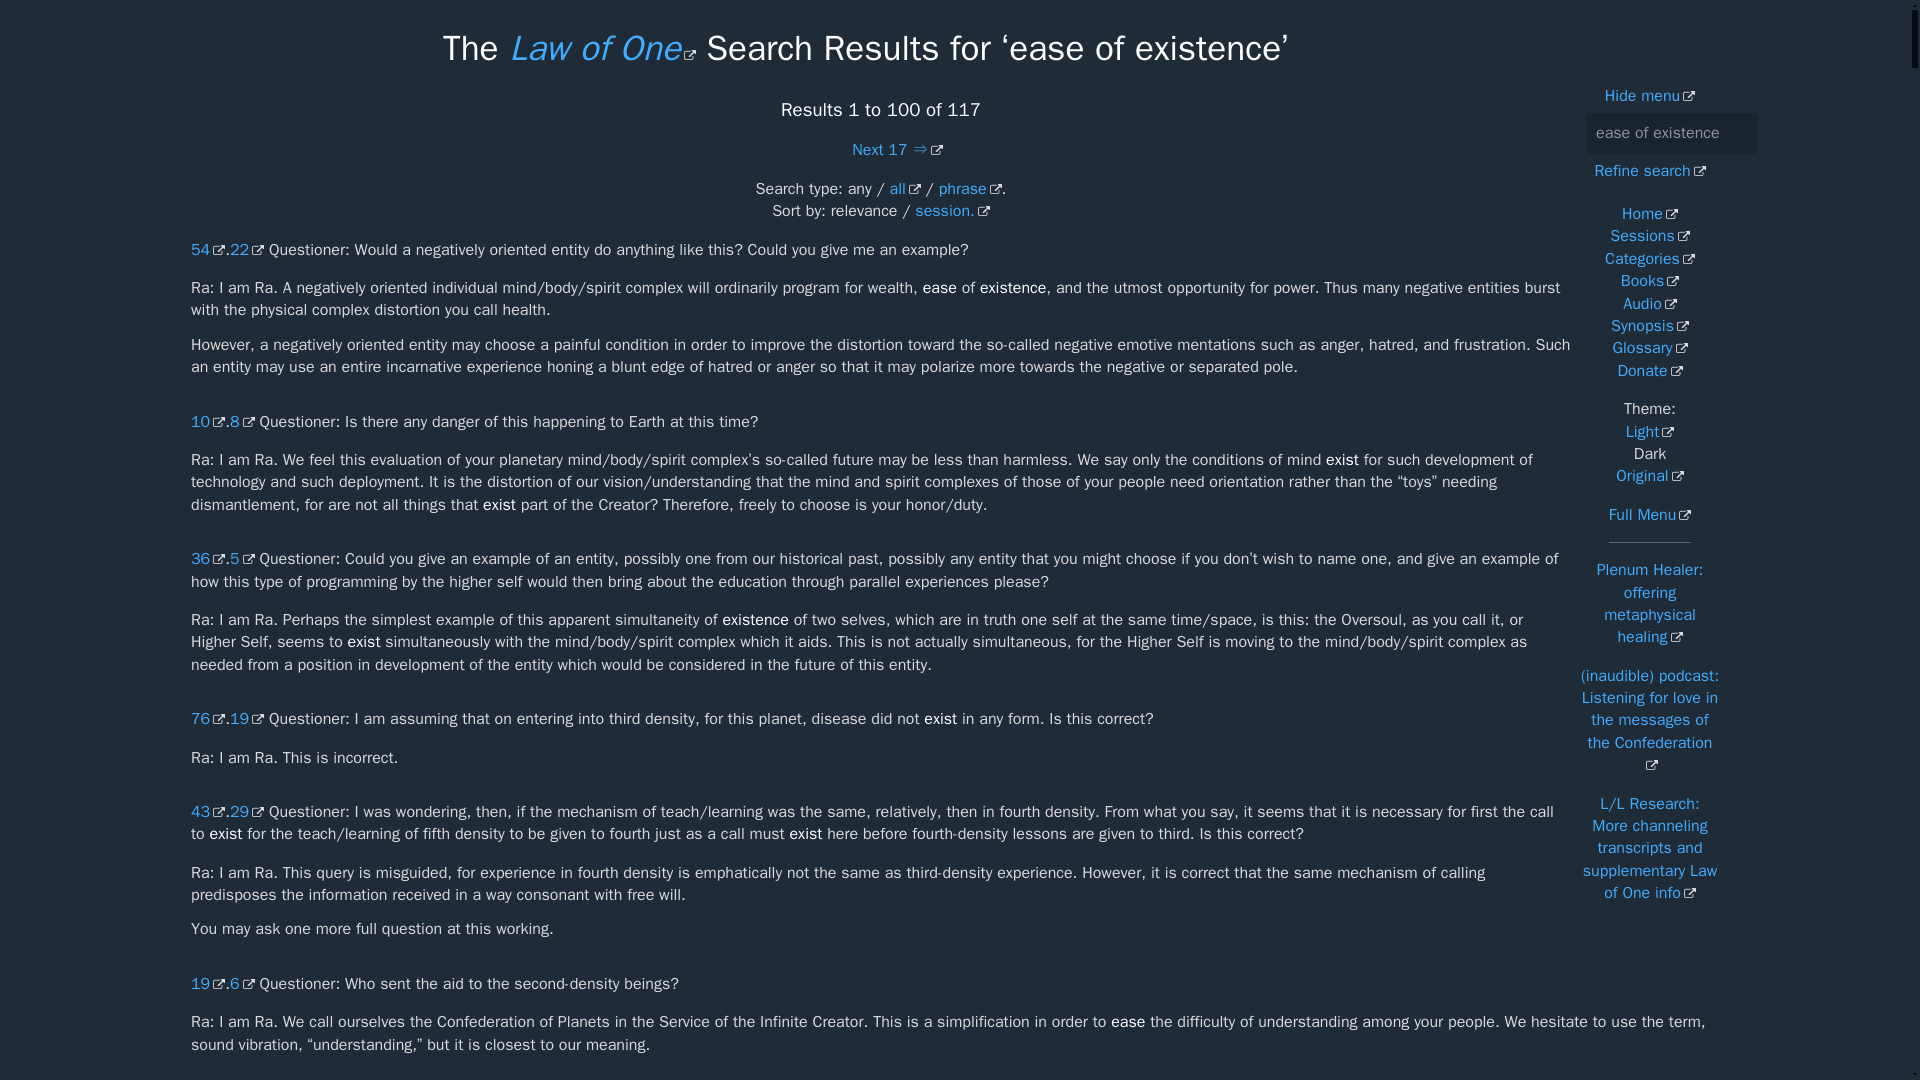 The image size is (1920, 1080). Describe the element at coordinates (242, 558) in the screenshot. I see `5` at that location.